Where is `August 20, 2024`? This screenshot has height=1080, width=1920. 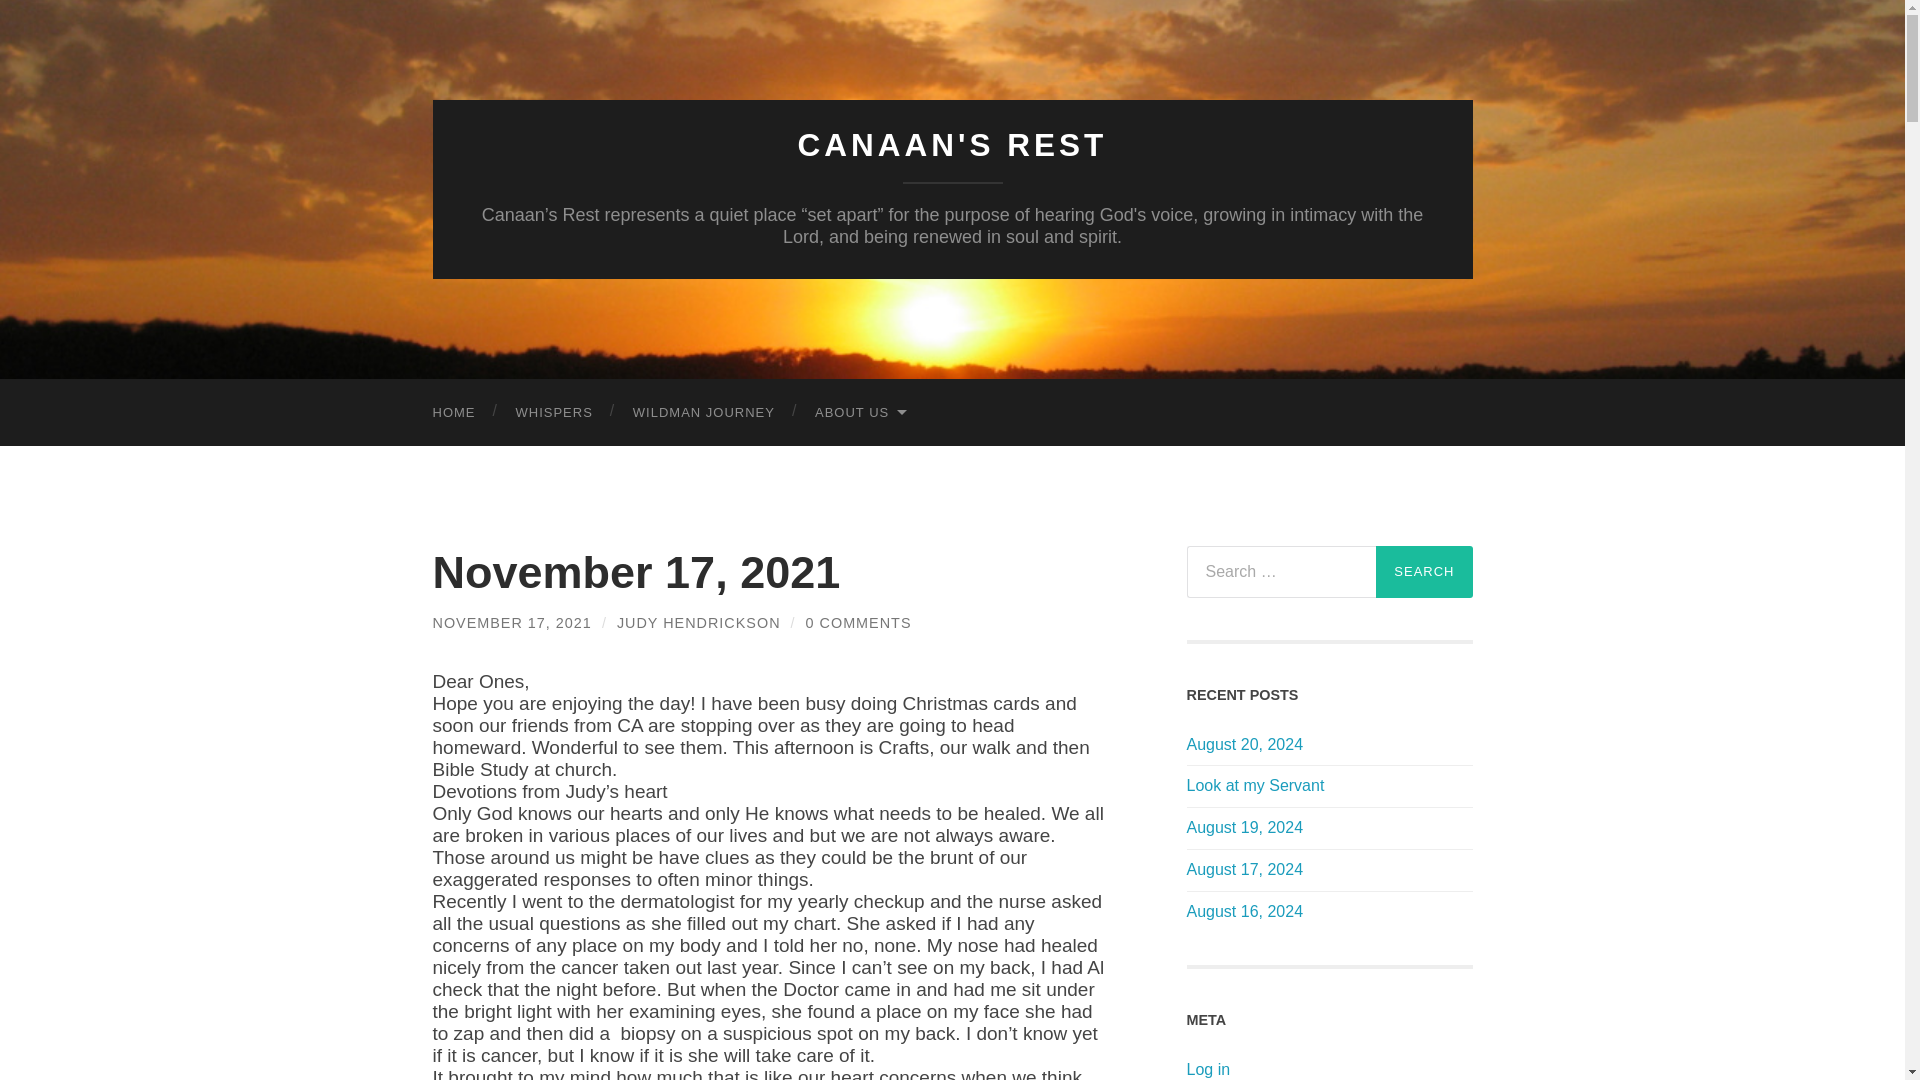
August 20, 2024 is located at coordinates (1329, 746).